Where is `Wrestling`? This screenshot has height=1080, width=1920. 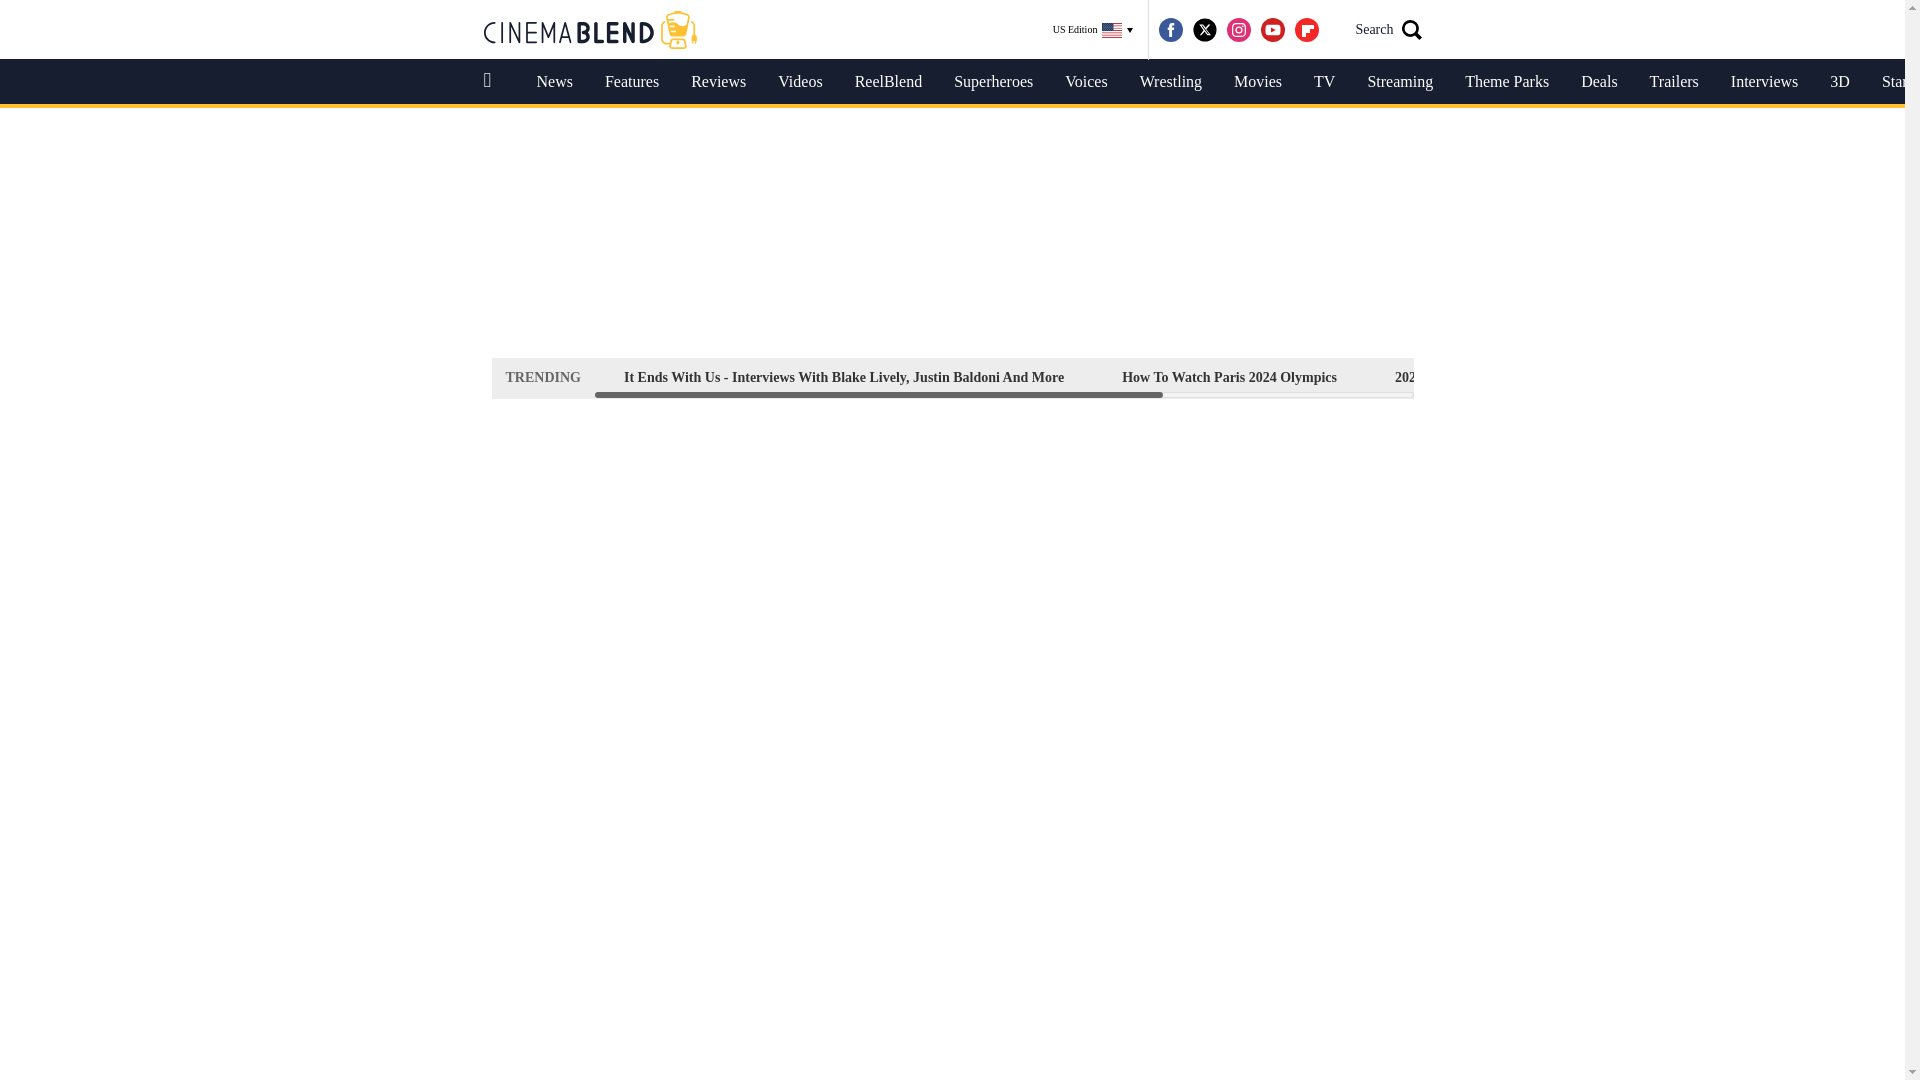 Wrestling is located at coordinates (1170, 82).